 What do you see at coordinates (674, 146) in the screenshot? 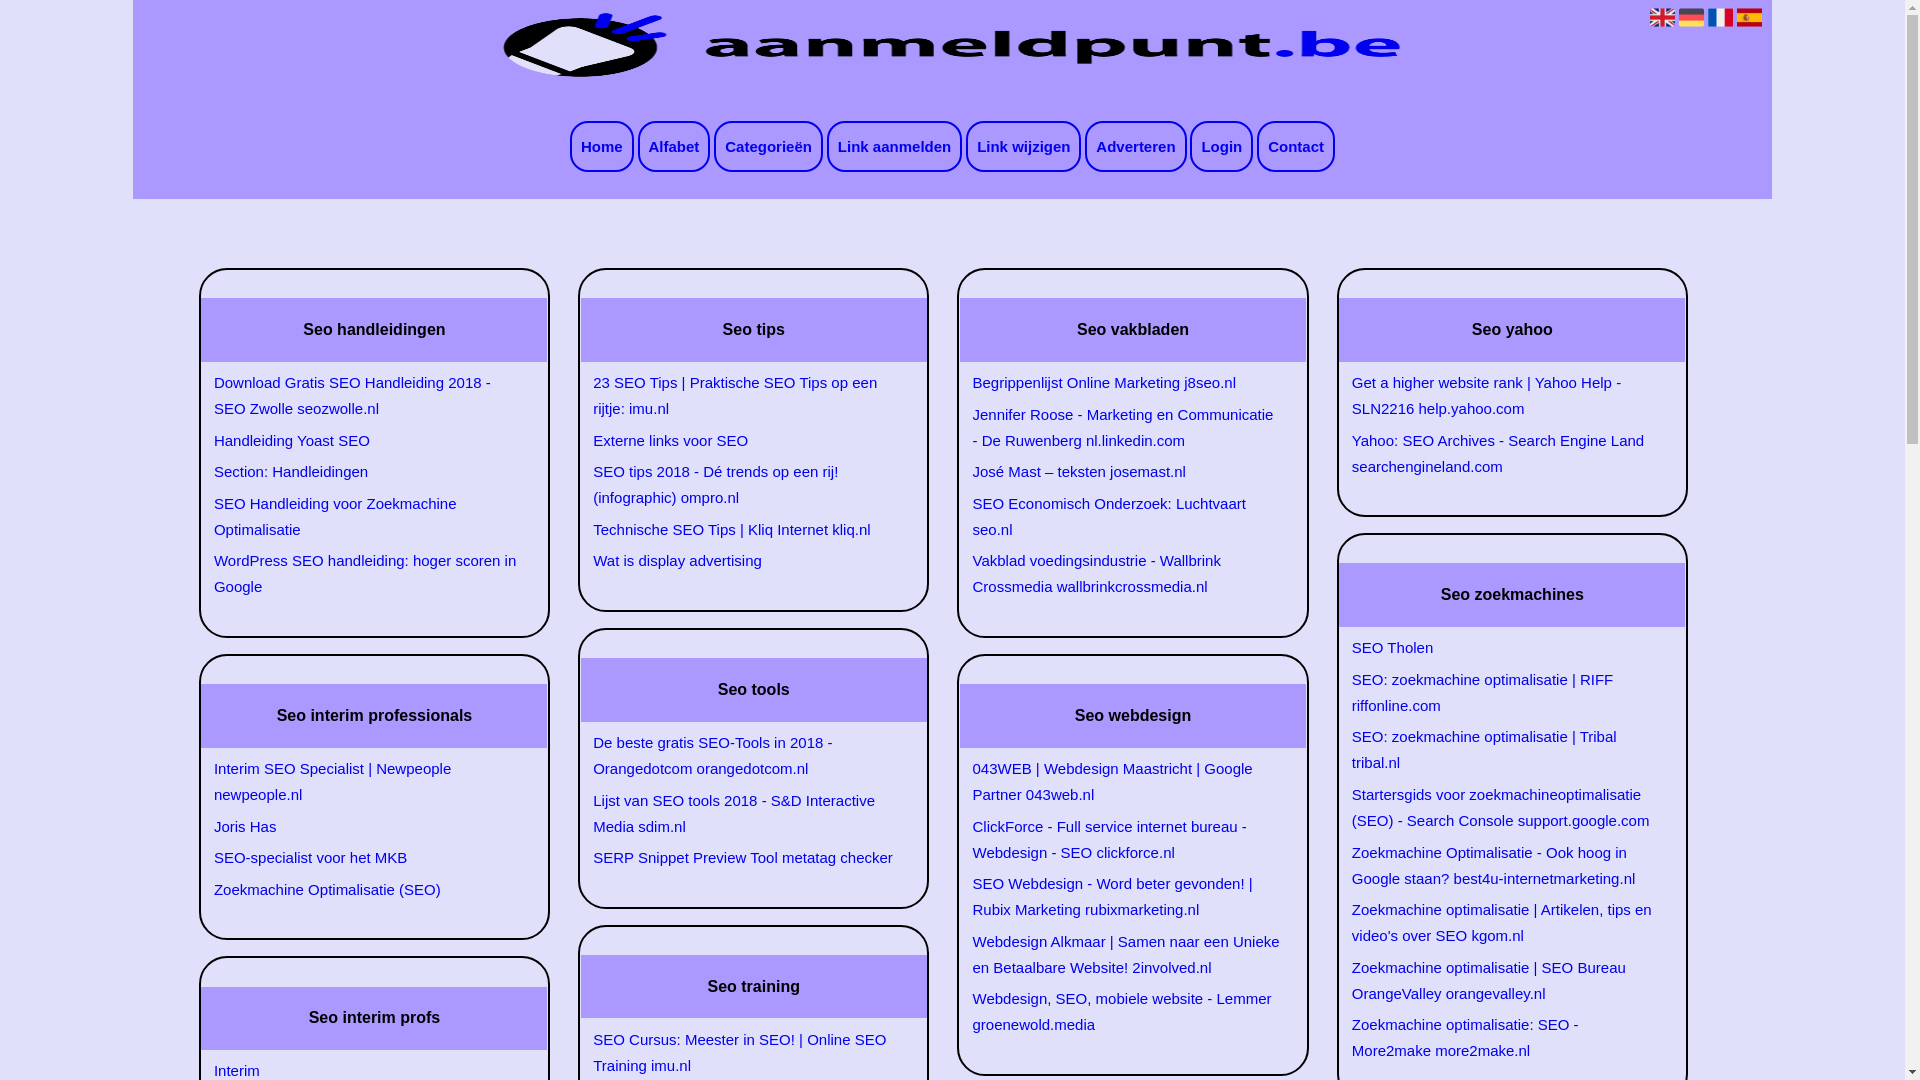
I see `Alfabet` at bounding box center [674, 146].